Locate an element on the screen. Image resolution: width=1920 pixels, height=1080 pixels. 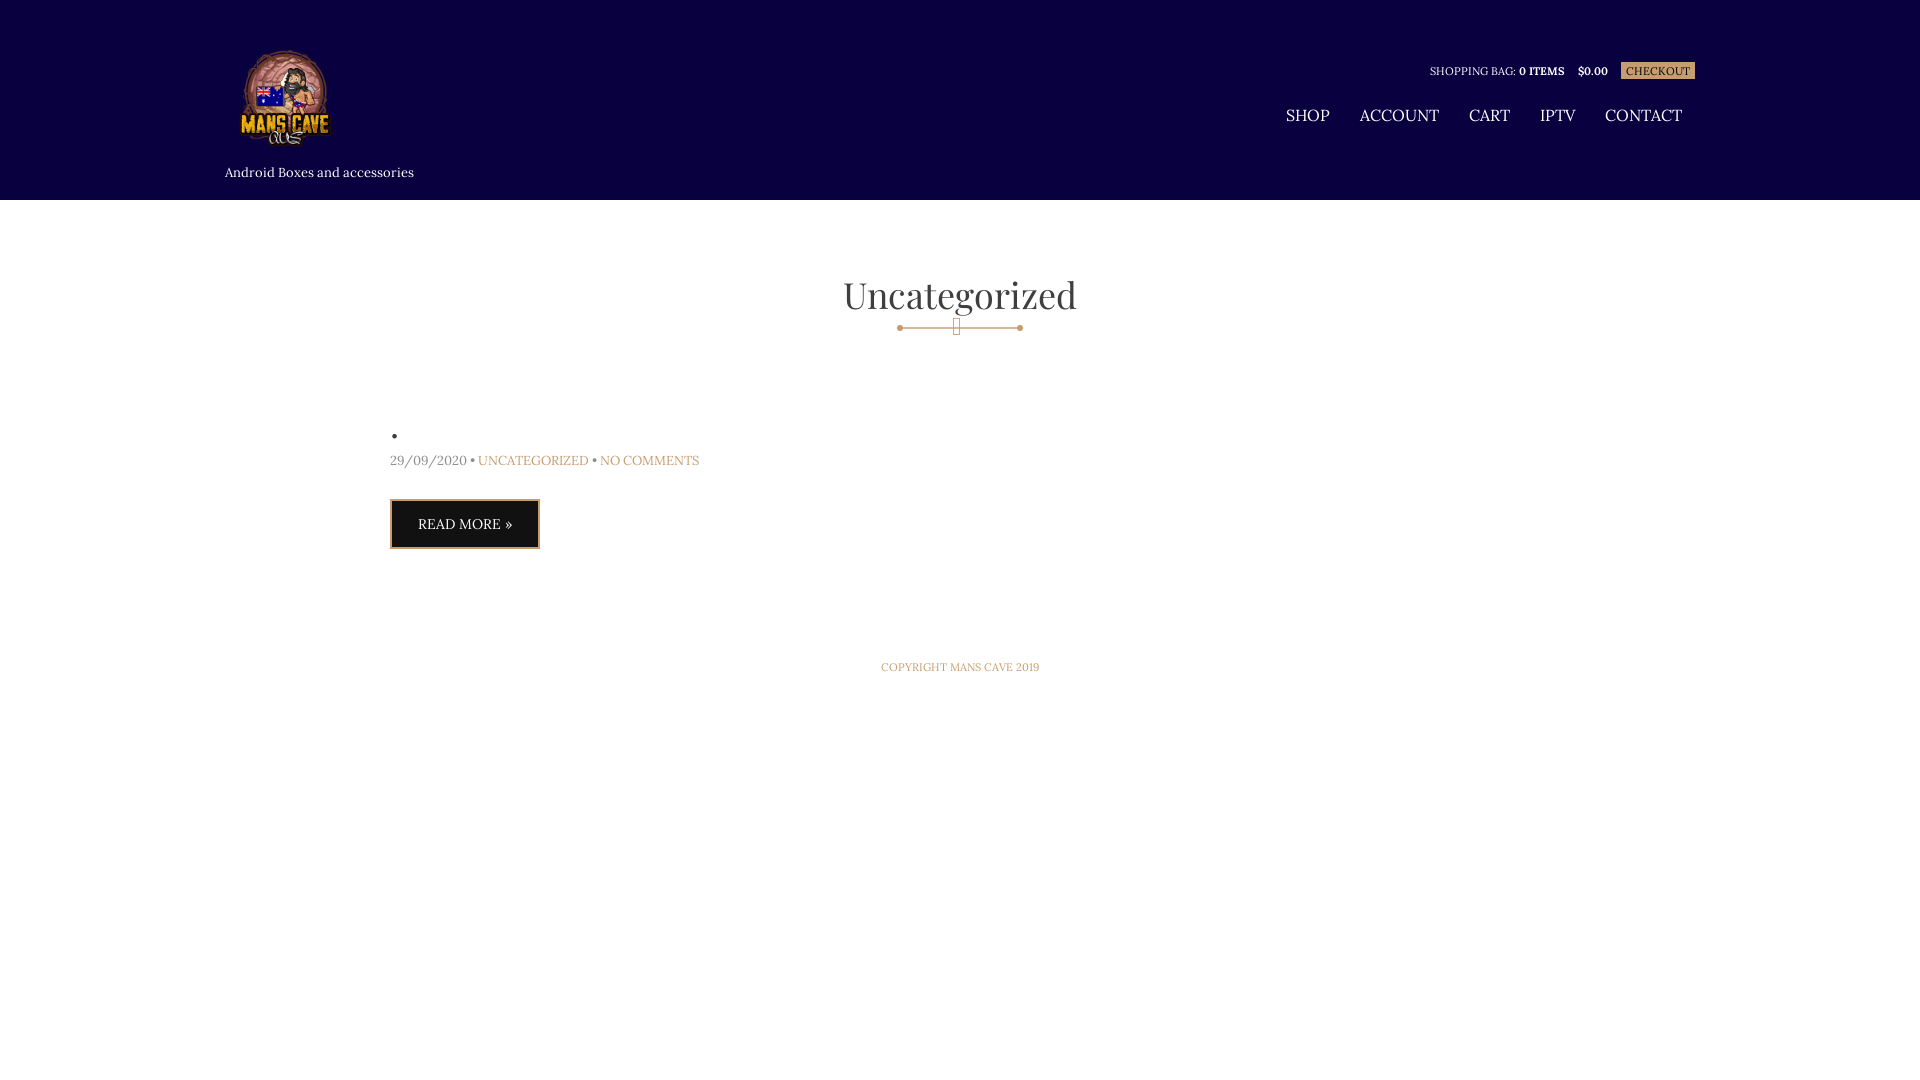
UNCATEGORIZED is located at coordinates (534, 460).